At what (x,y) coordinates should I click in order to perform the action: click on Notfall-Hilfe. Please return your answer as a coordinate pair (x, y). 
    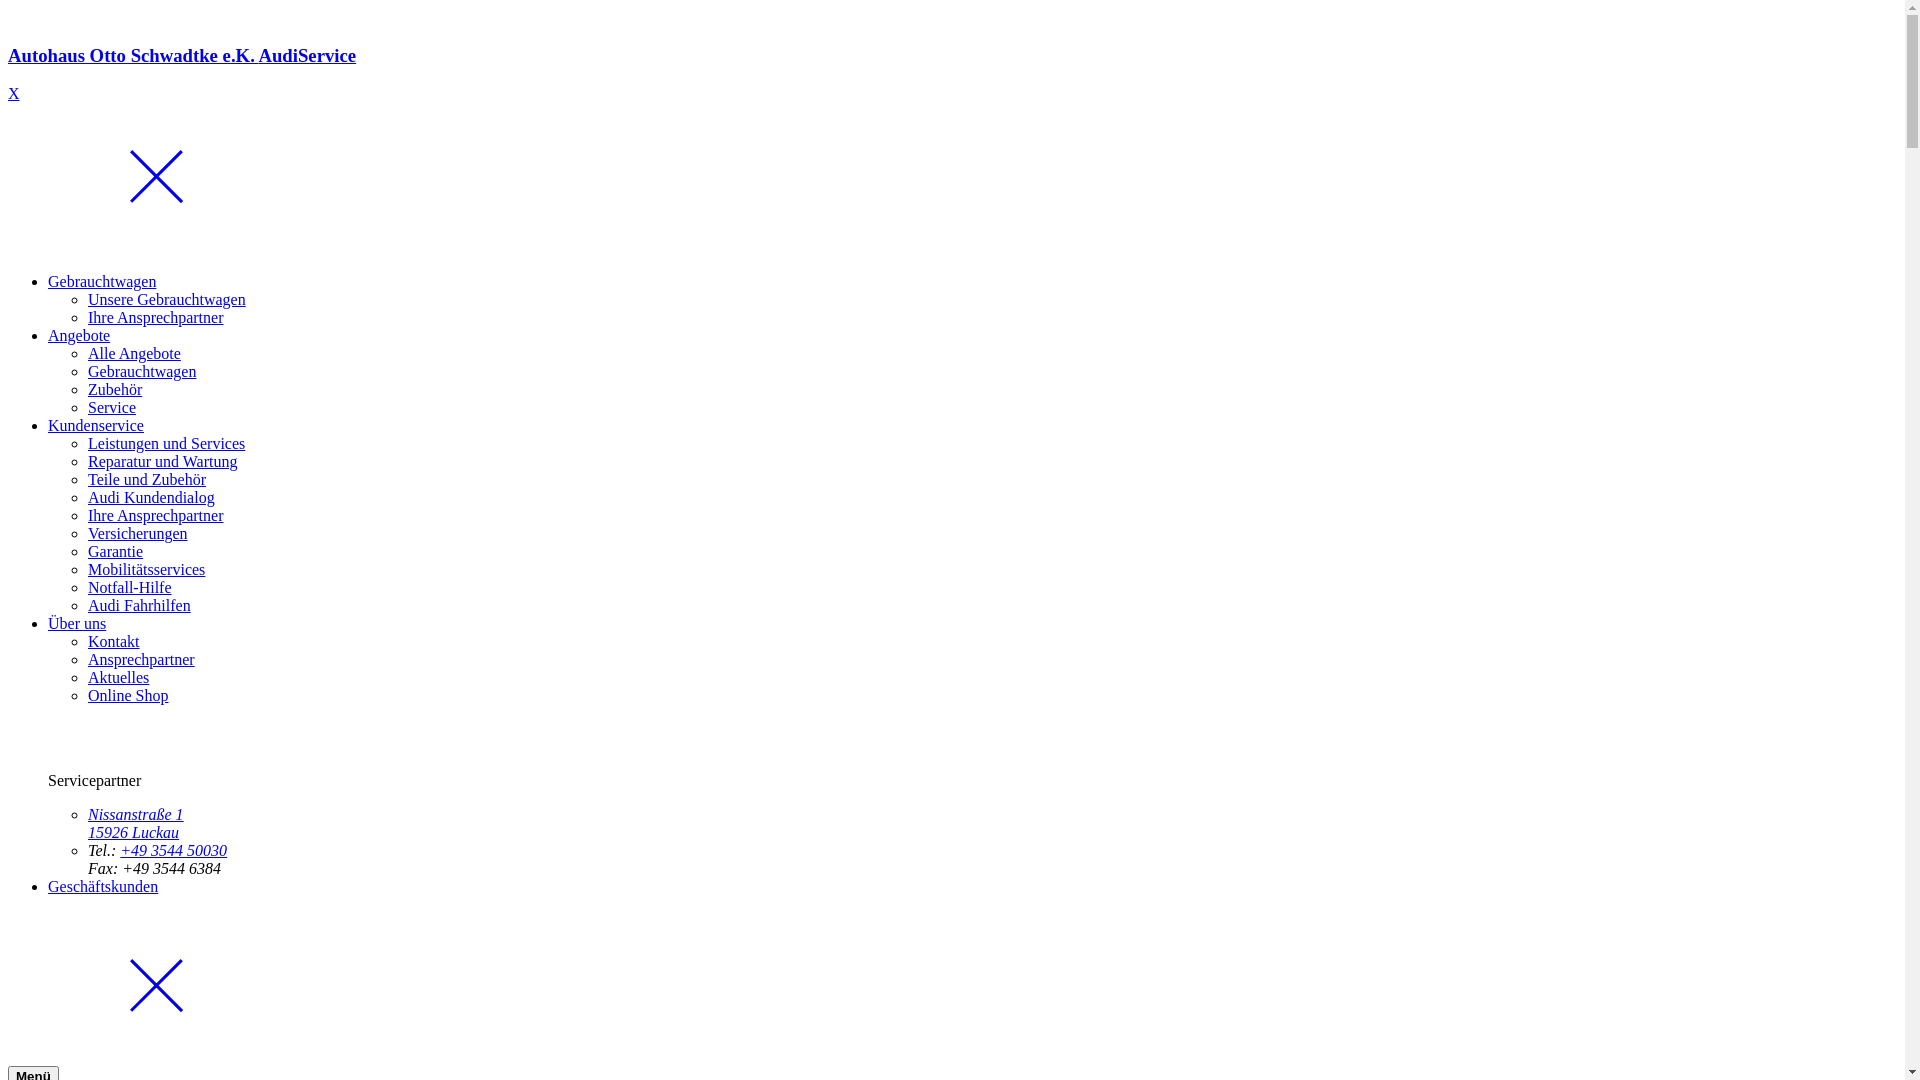
    Looking at the image, I should click on (130, 588).